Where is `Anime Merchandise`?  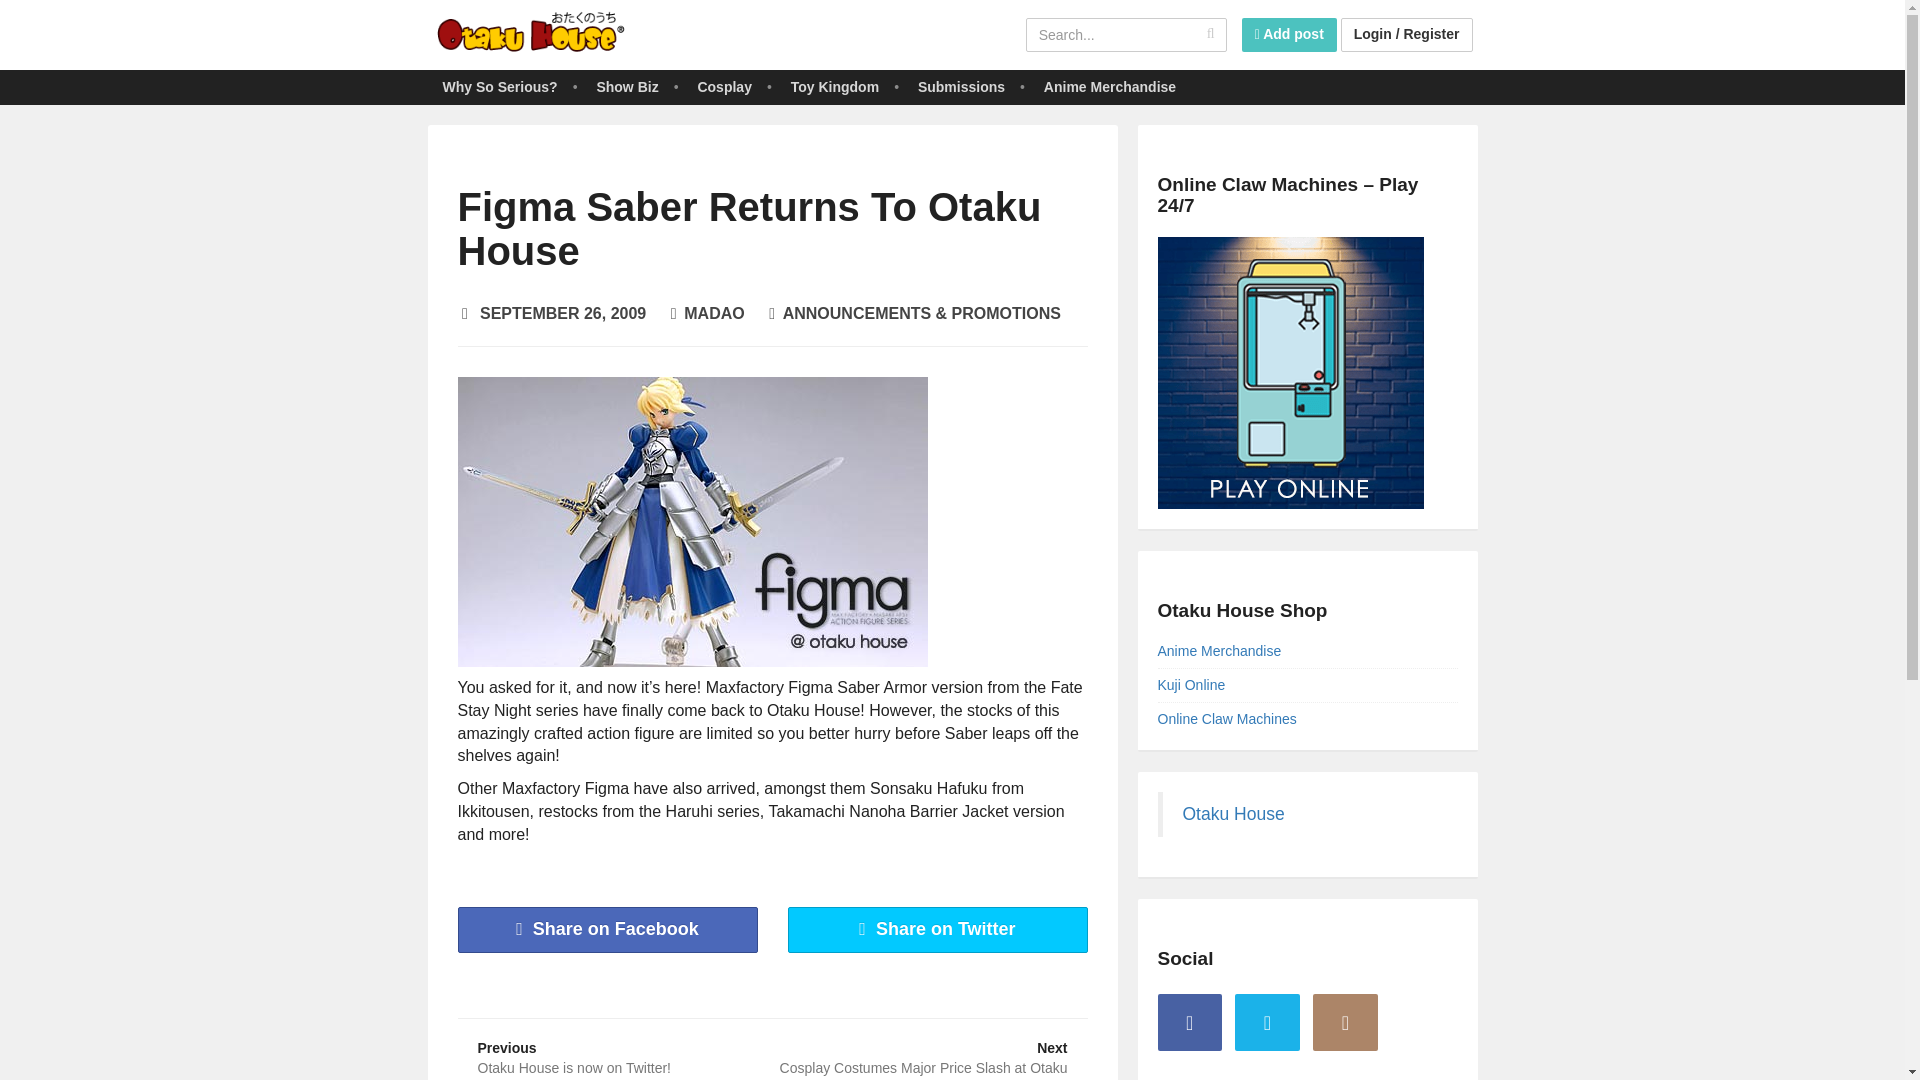 Anime Merchandise is located at coordinates (928, 1050).